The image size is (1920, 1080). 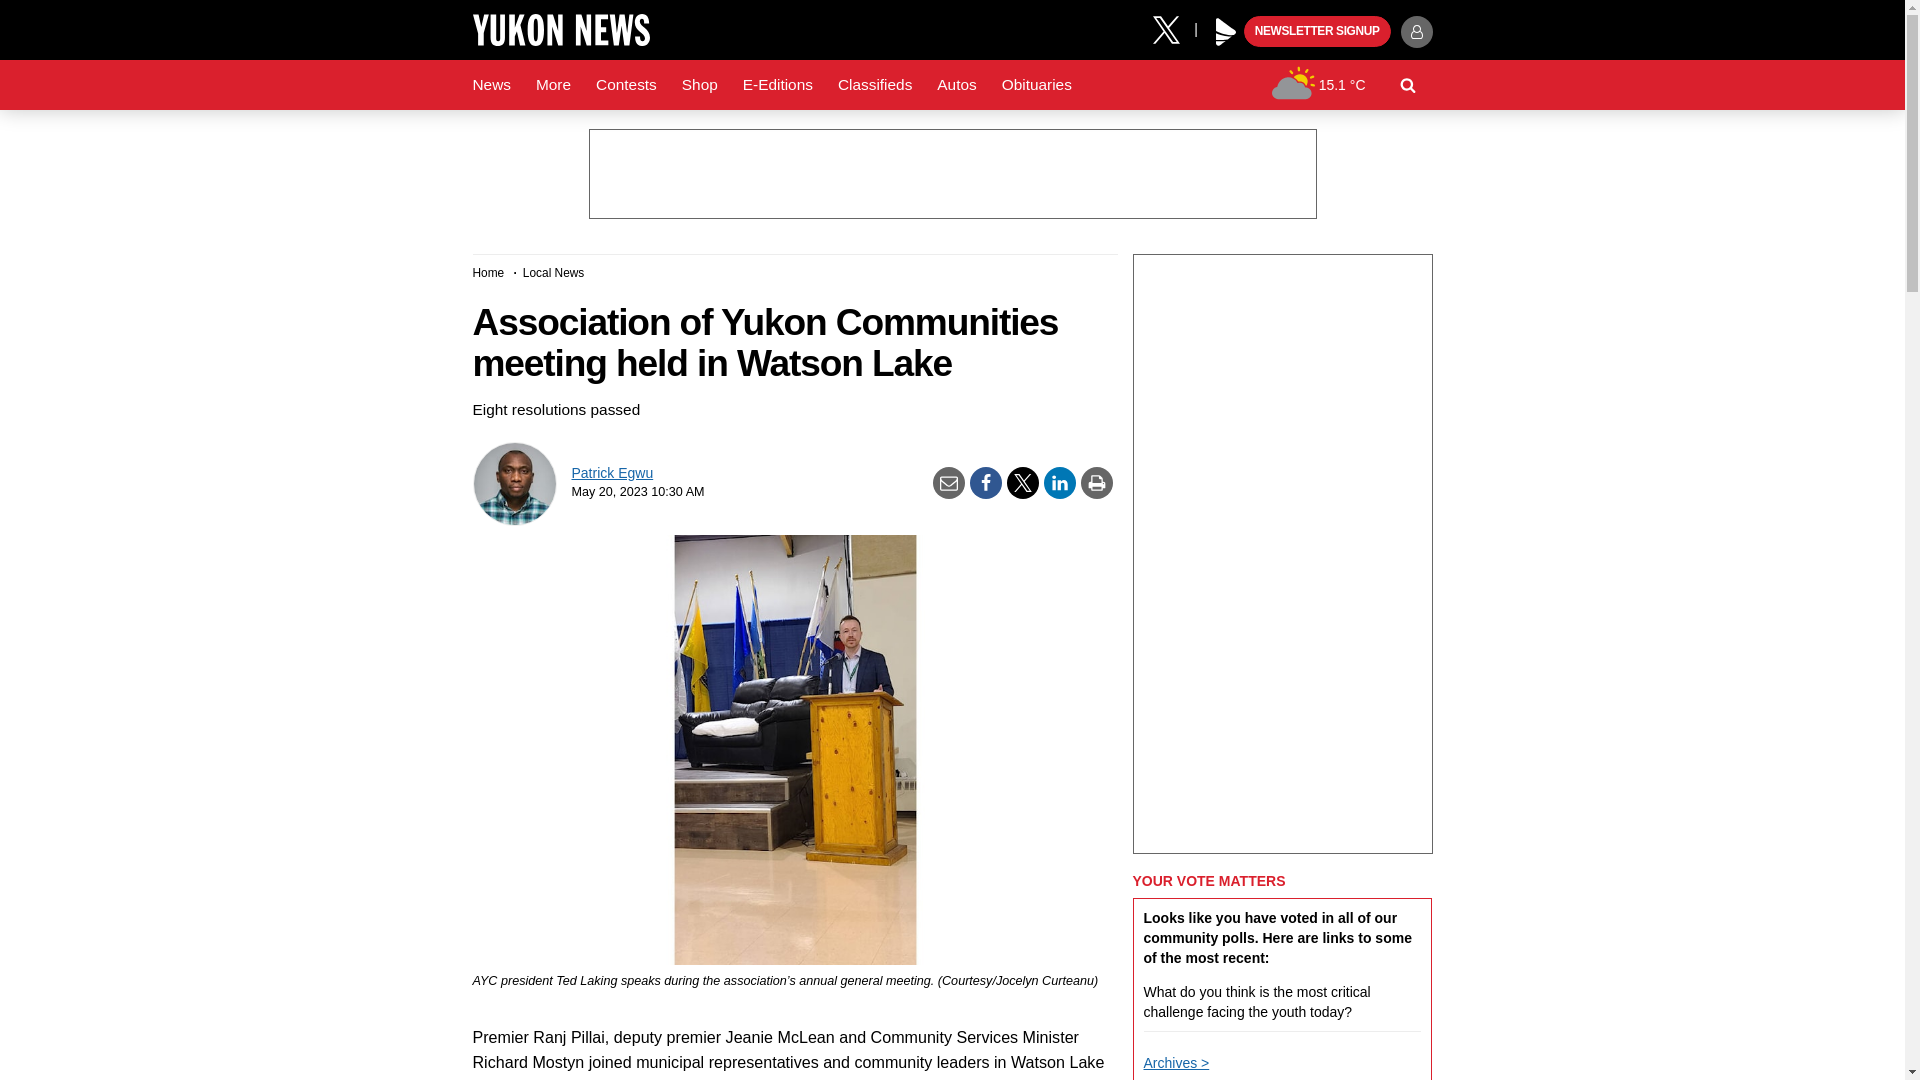 I want to click on News, so click(x=491, y=85).